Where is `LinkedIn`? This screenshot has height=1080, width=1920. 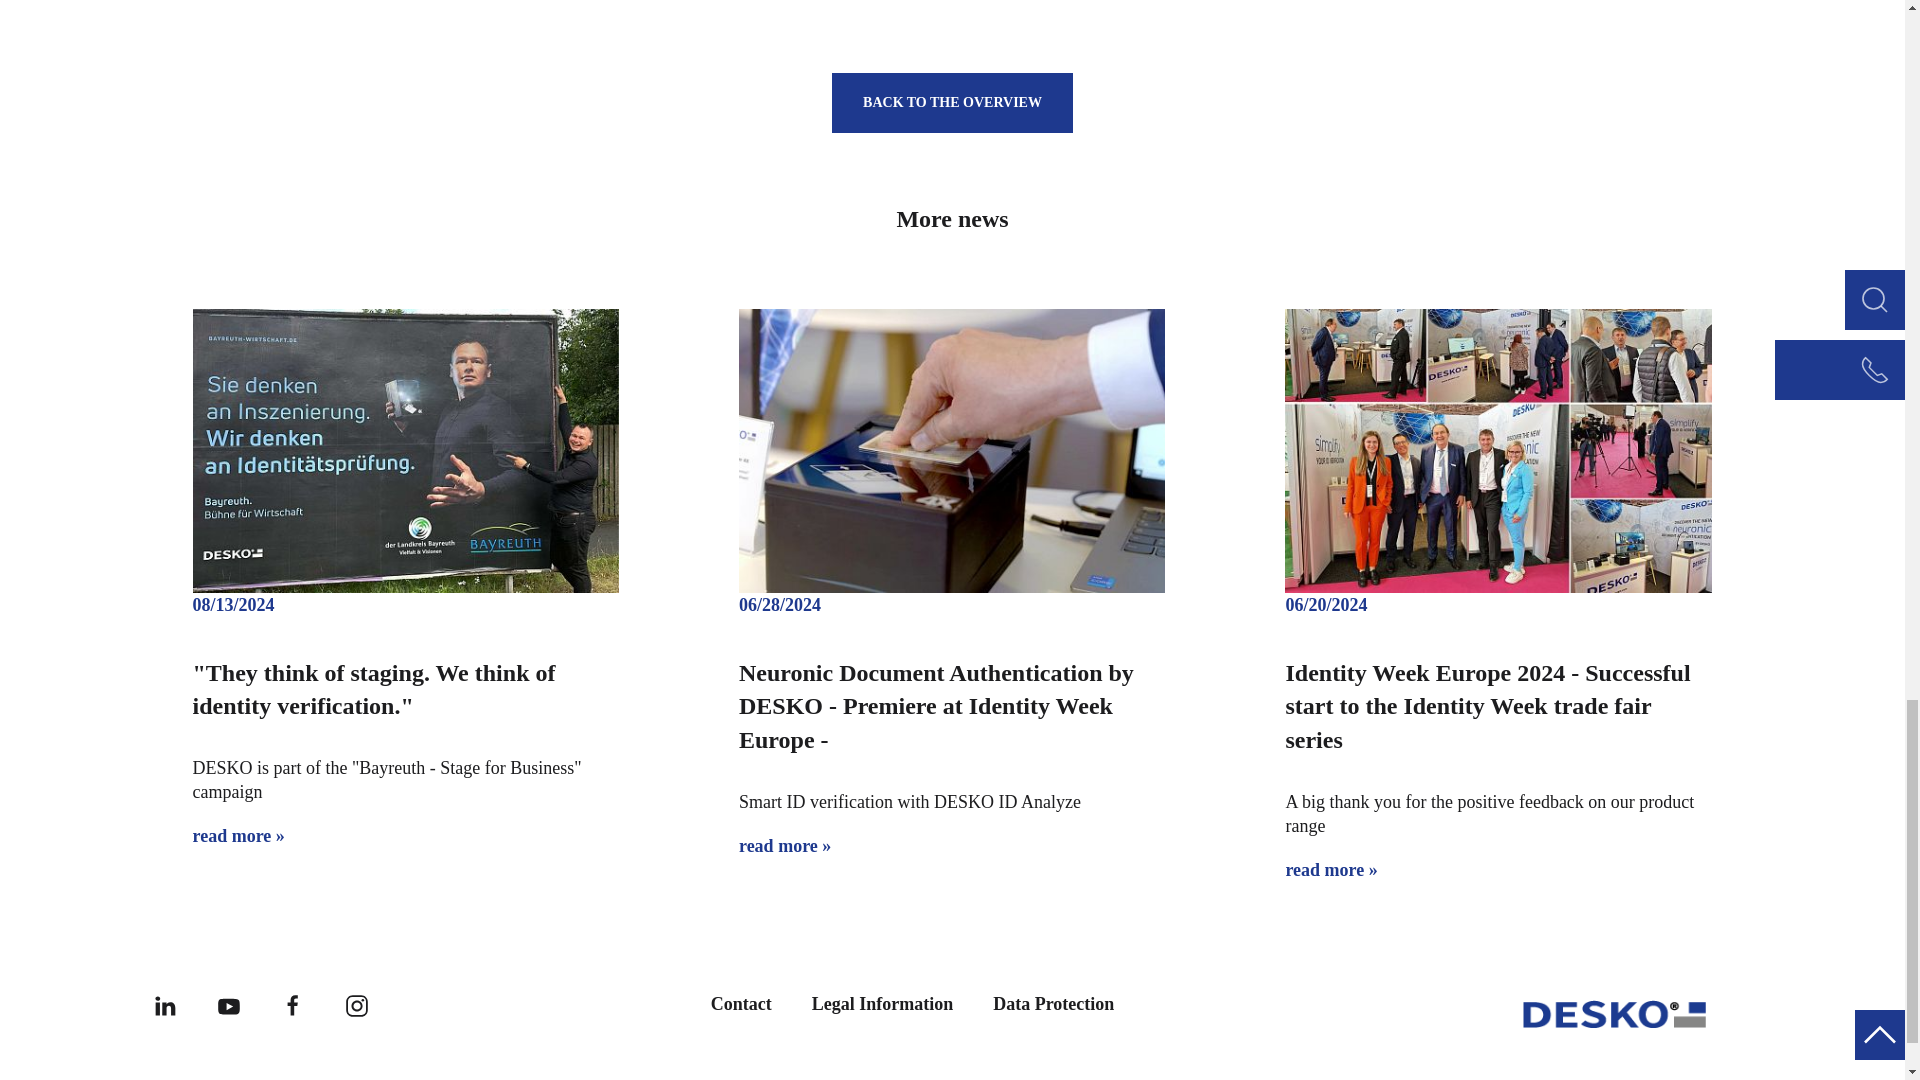
LinkedIn is located at coordinates (164, 1004).